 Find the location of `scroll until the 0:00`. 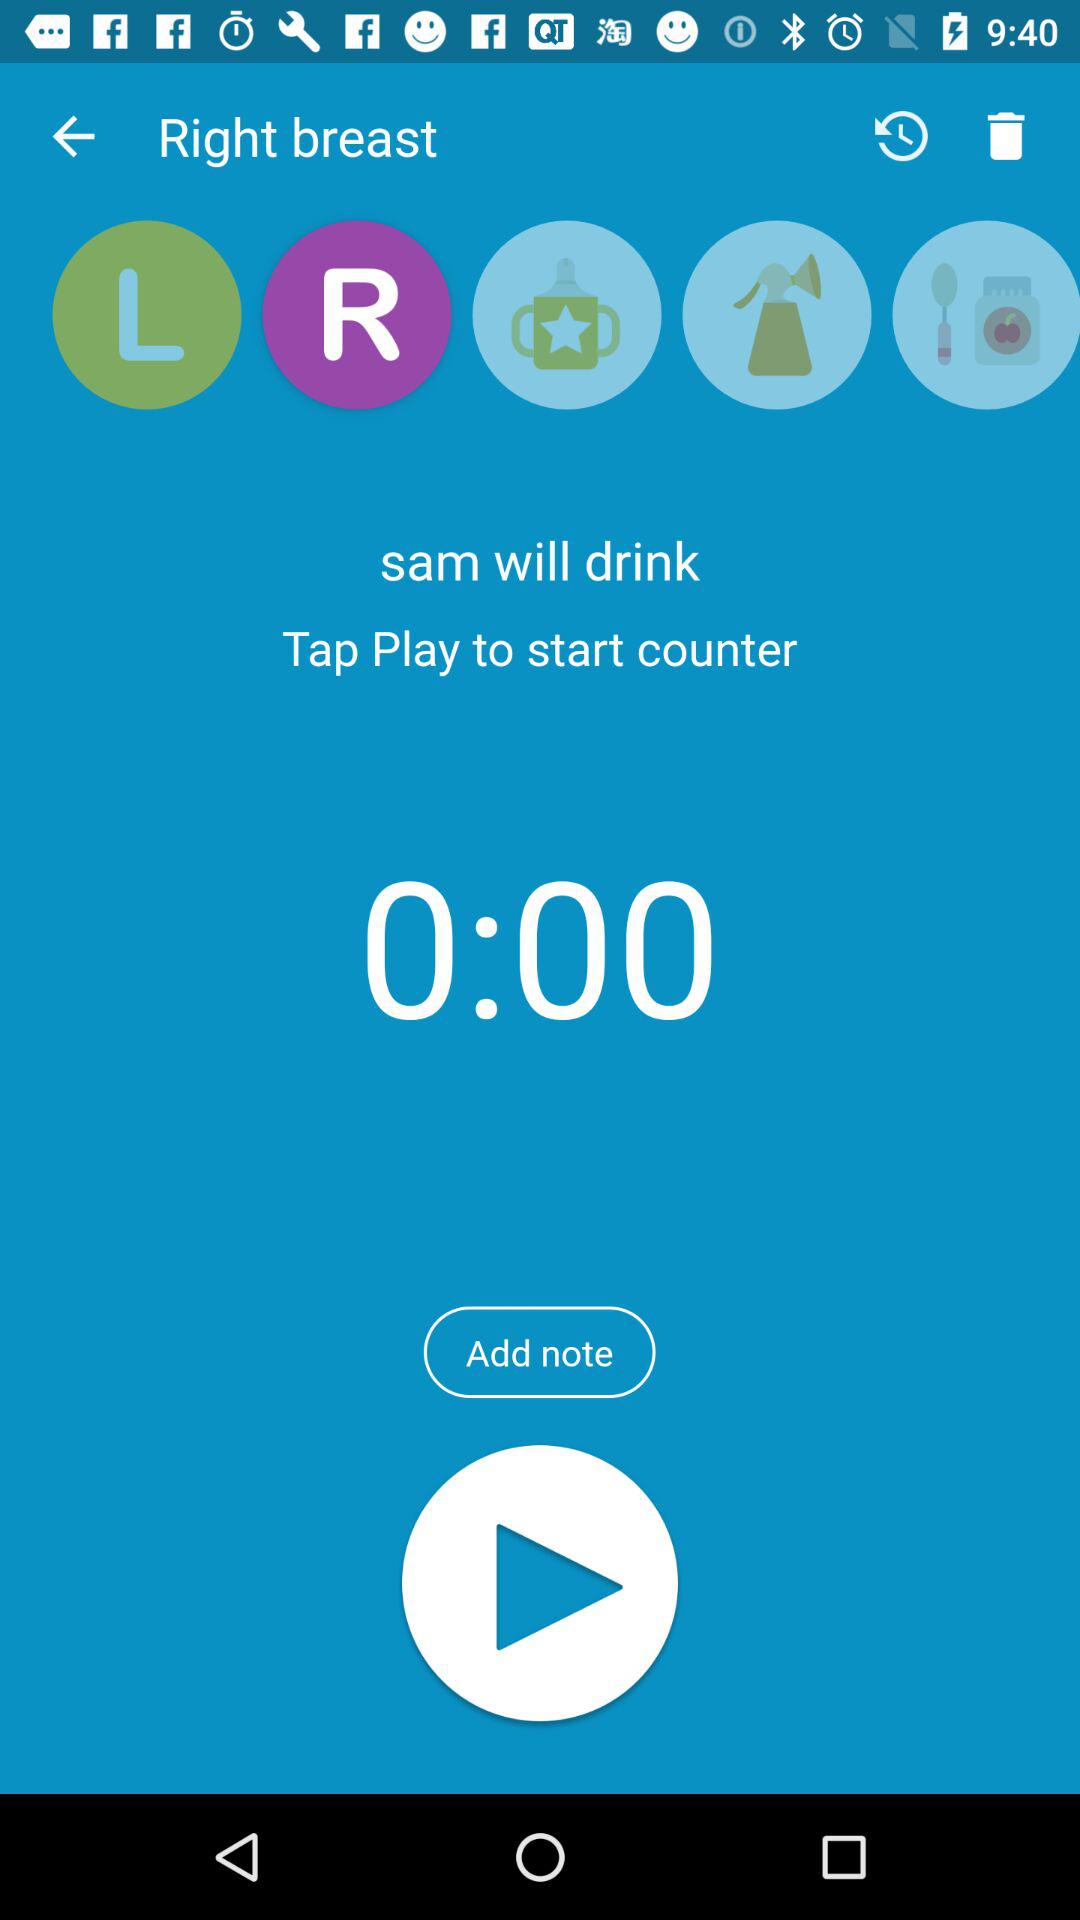

scroll until the 0:00 is located at coordinates (540, 944).